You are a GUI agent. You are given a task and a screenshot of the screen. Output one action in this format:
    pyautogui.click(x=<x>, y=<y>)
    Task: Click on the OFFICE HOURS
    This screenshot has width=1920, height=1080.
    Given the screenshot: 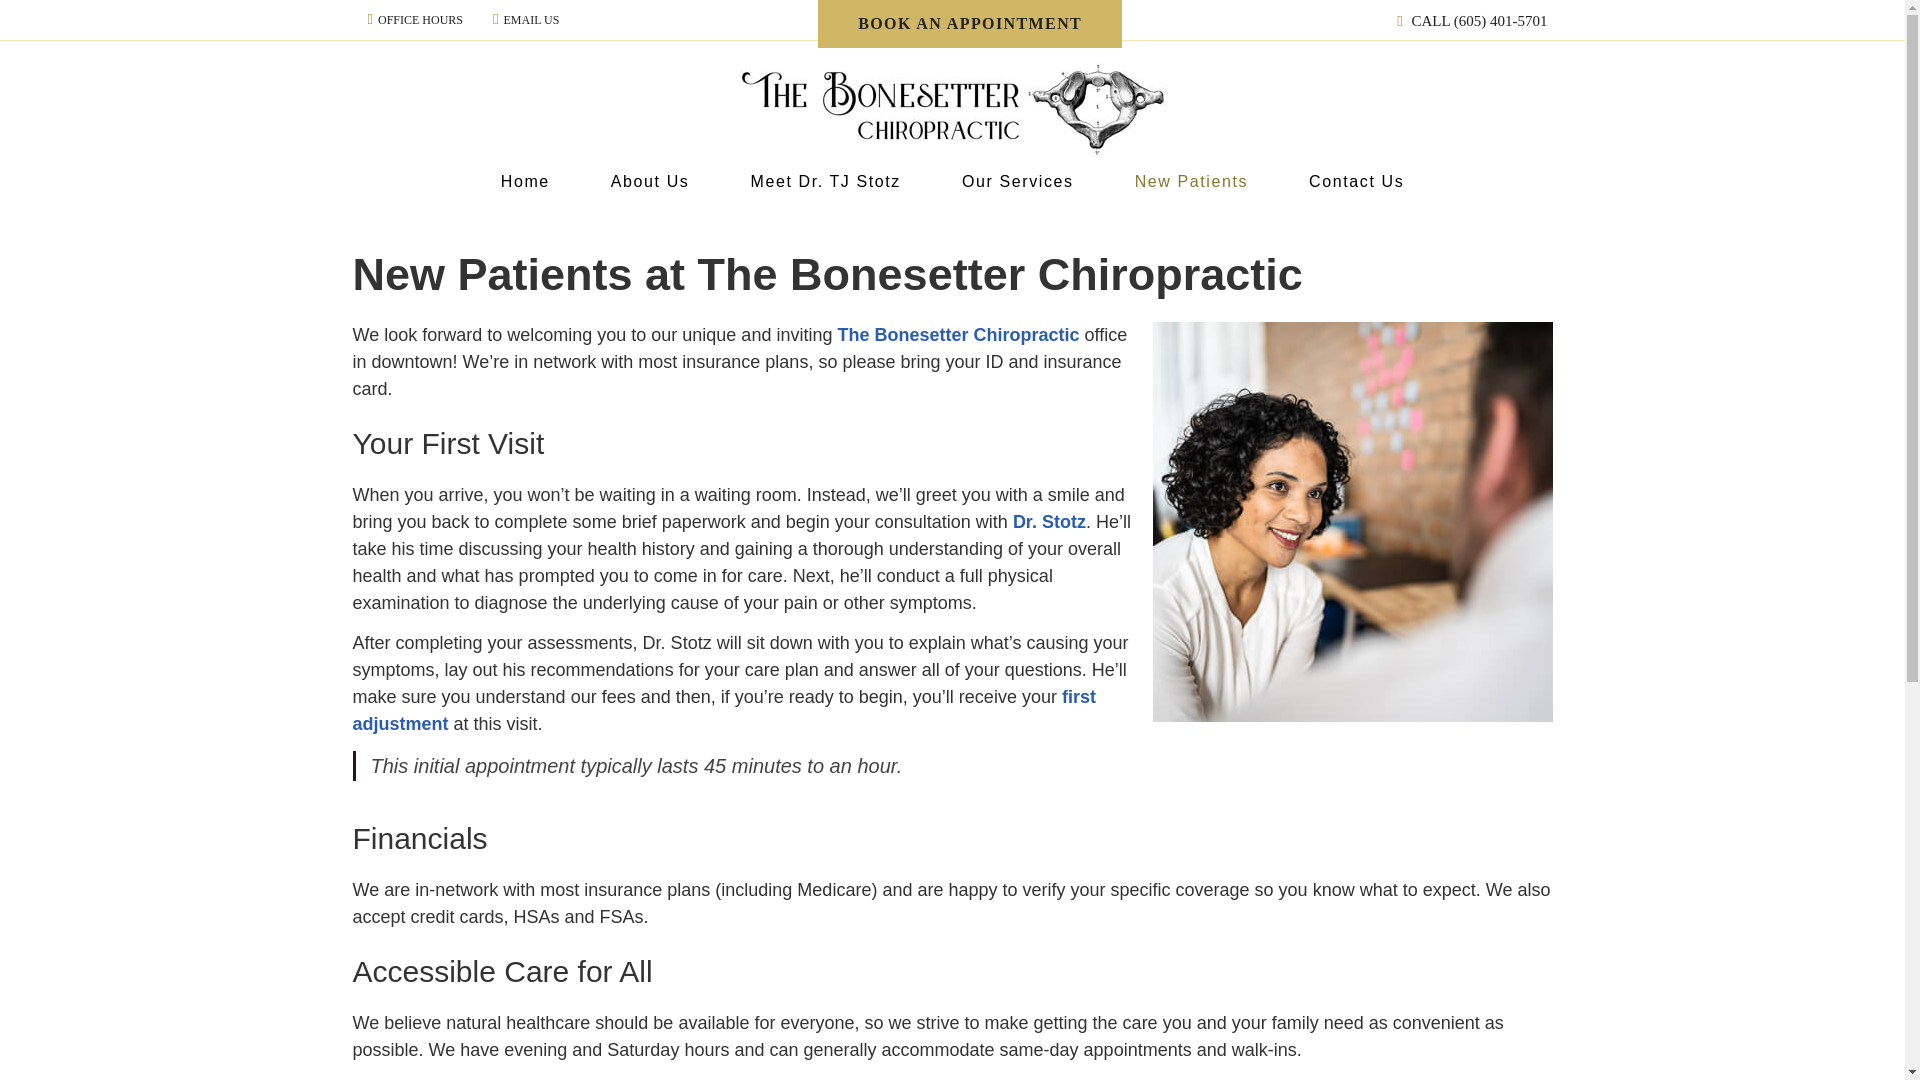 What is the action you would take?
    pyautogui.click(x=416, y=19)
    